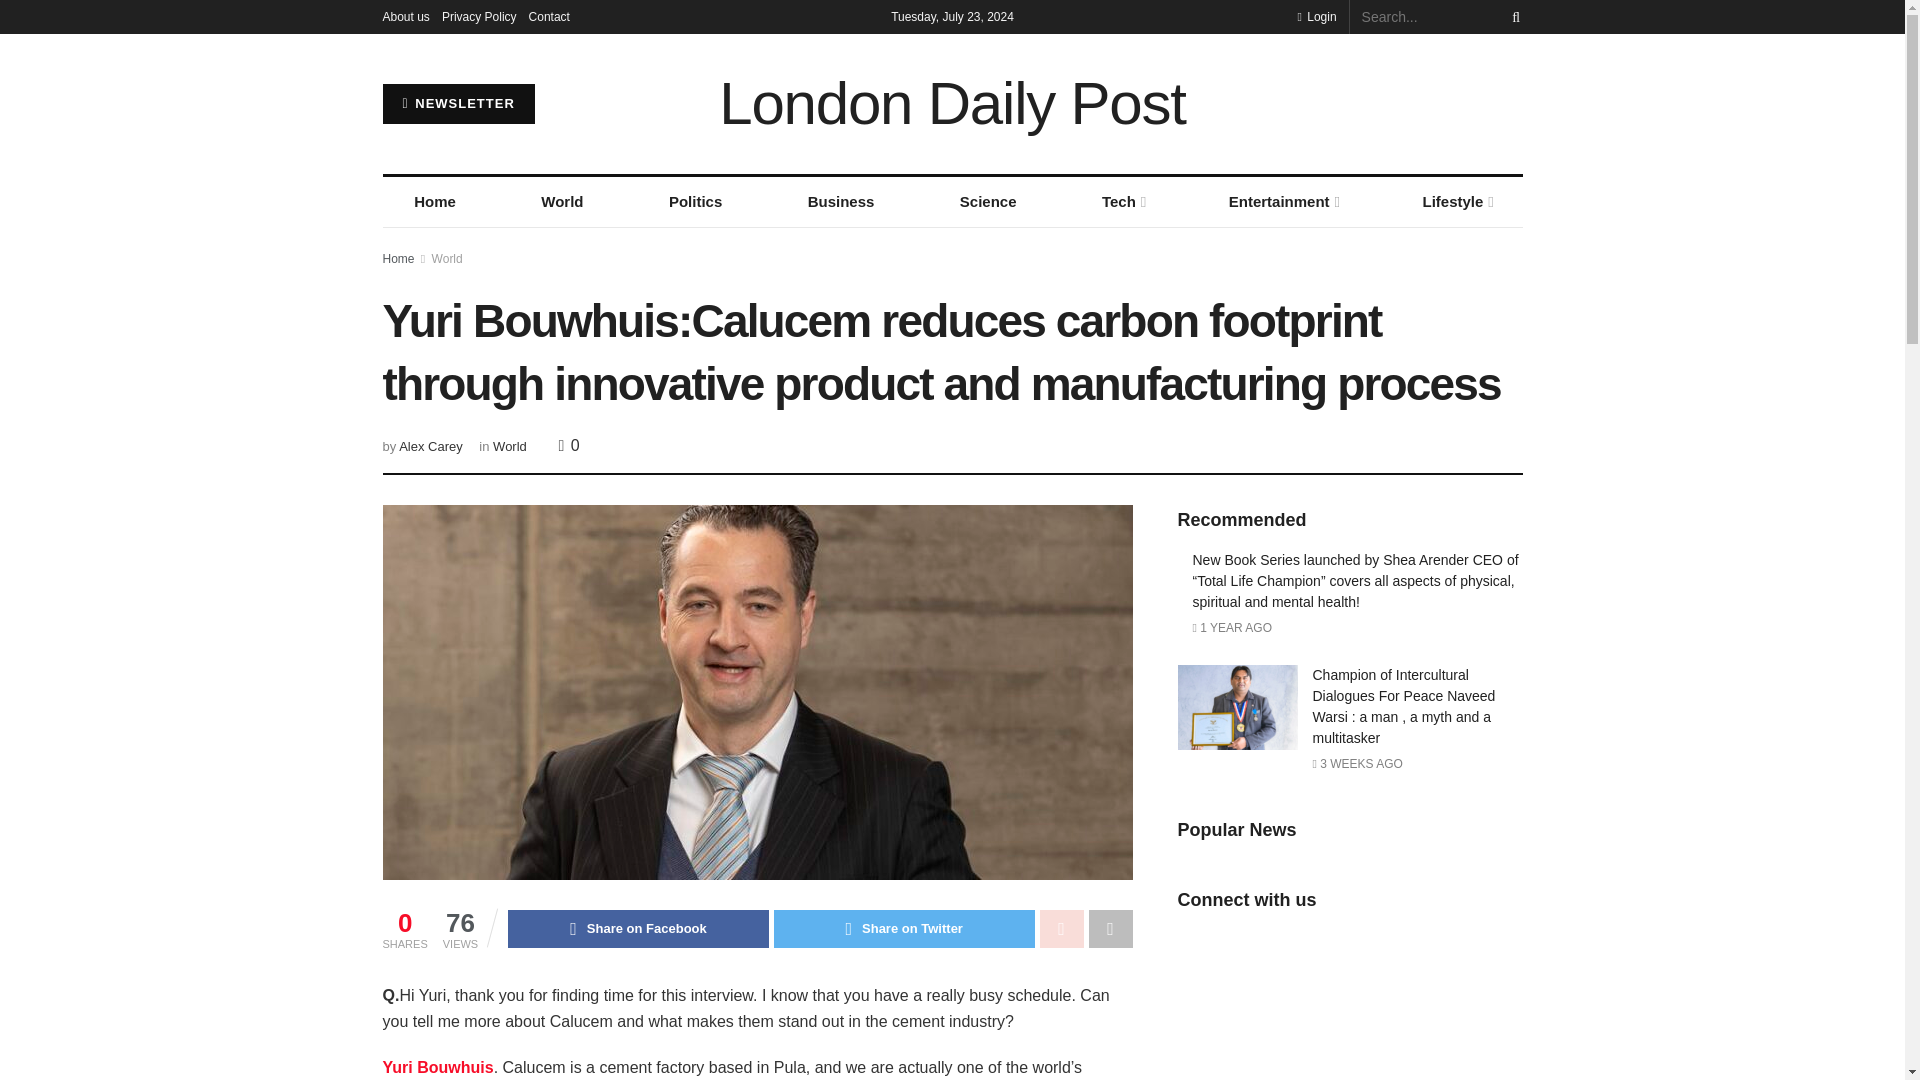 The image size is (1920, 1080). What do you see at coordinates (952, 104) in the screenshot?
I see `London Daily Post` at bounding box center [952, 104].